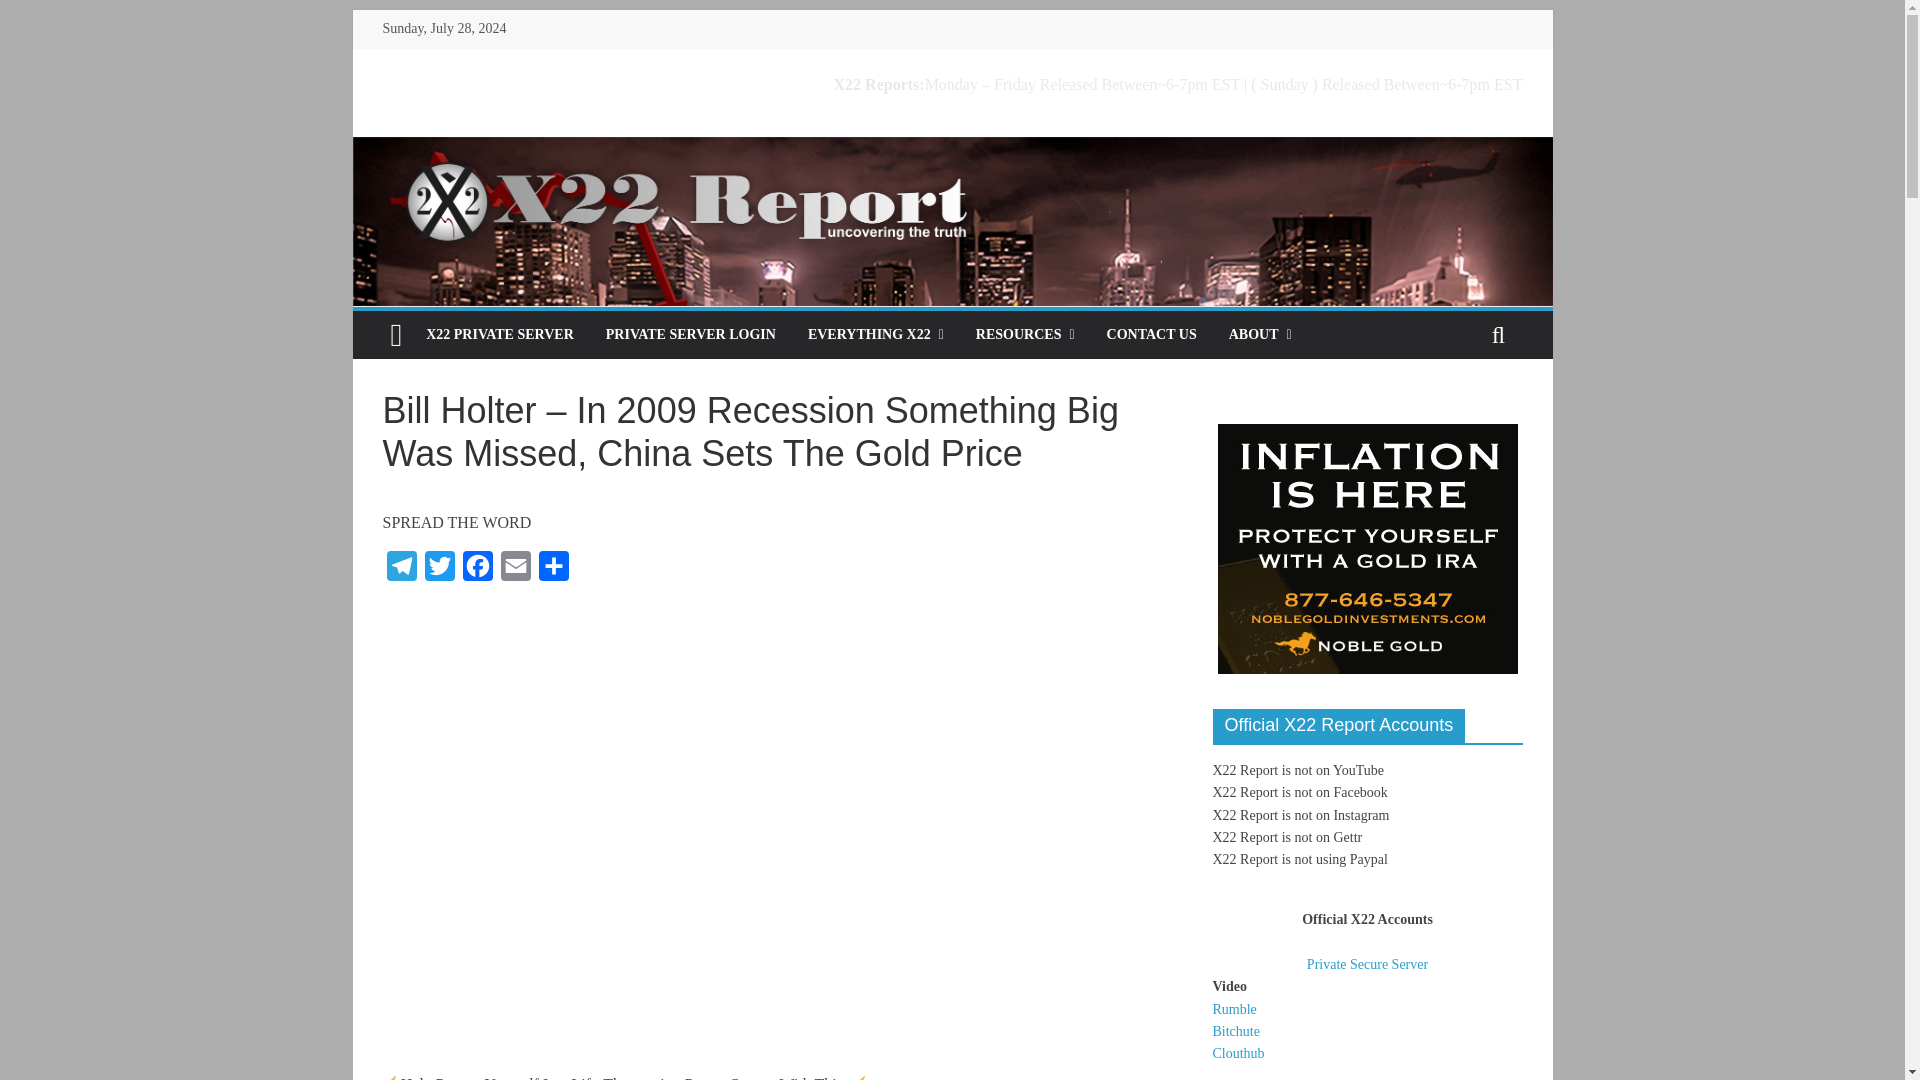 The width and height of the screenshot is (1920, 1080). What do you see at coordinates (1260, 334) in the screenshot?
I see `ABOUT` at bounding box center [1260, 334].